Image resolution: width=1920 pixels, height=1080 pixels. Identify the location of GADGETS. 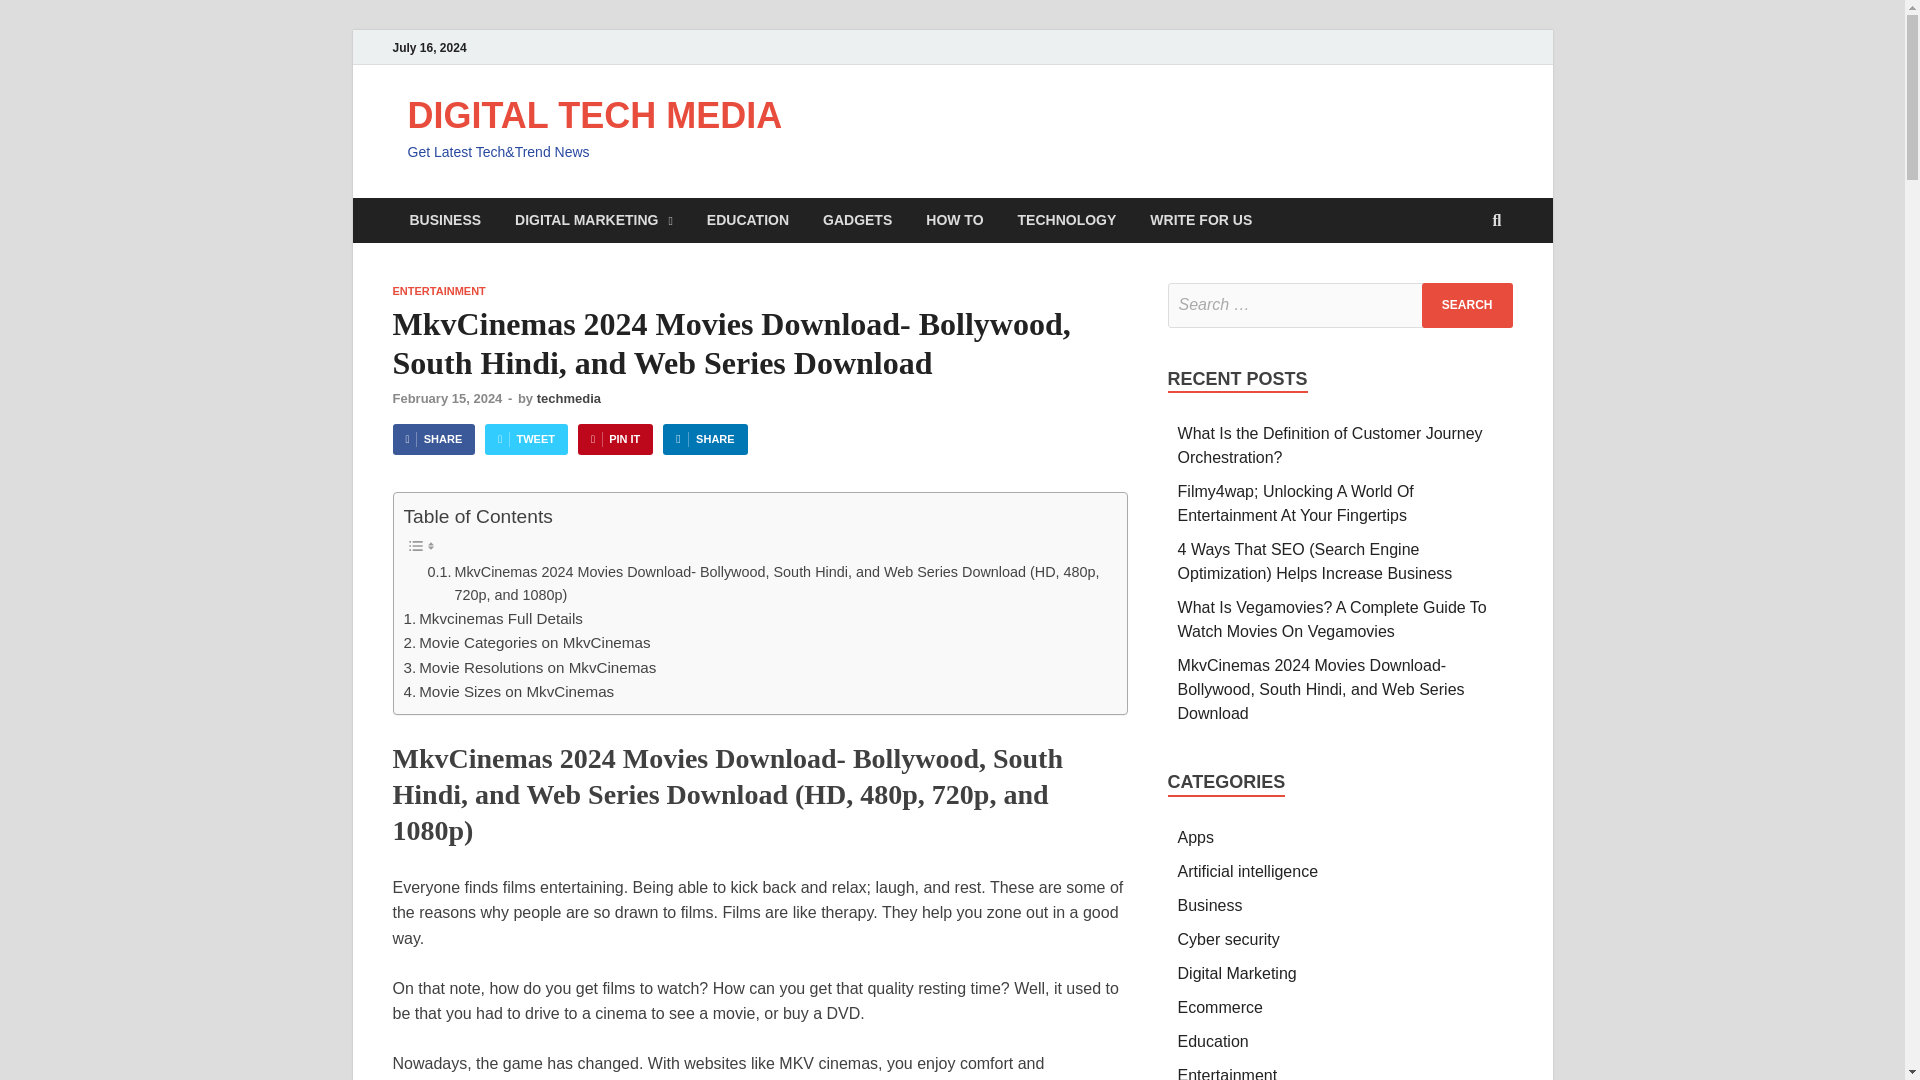
(857, 220).